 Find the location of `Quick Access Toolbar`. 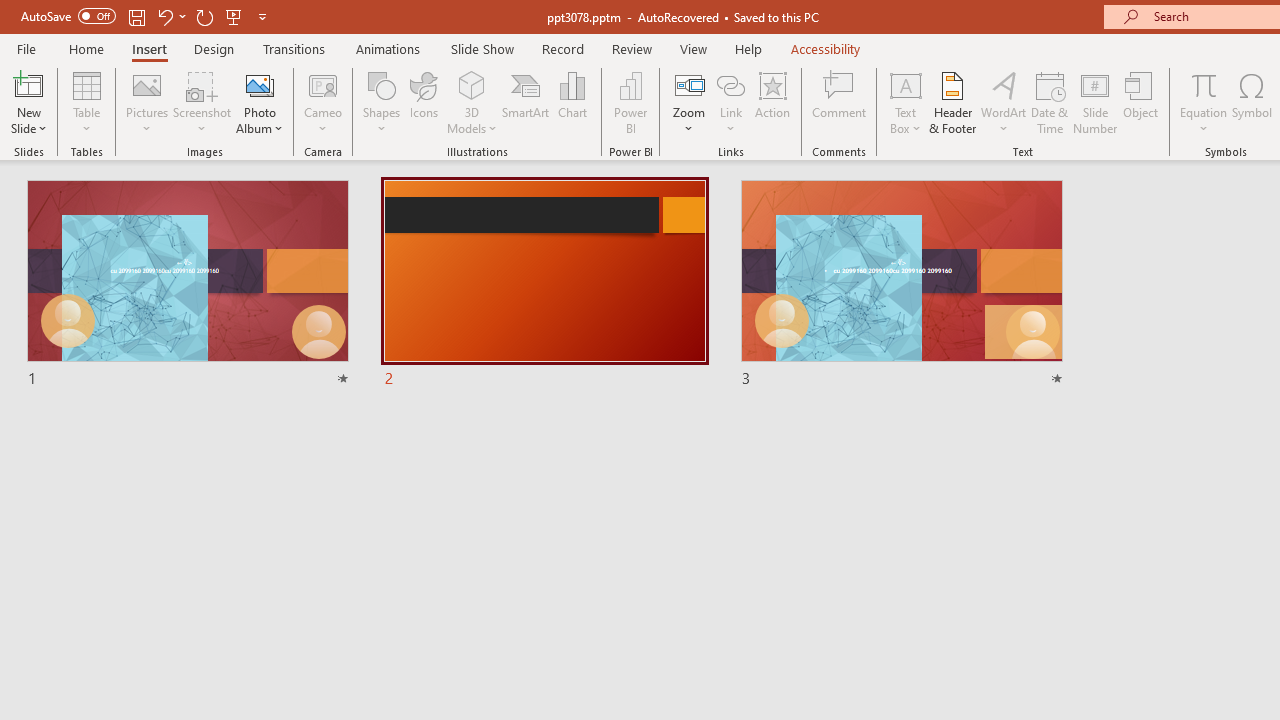

Quick Access Toolbar is located at coordinates (146, 16).